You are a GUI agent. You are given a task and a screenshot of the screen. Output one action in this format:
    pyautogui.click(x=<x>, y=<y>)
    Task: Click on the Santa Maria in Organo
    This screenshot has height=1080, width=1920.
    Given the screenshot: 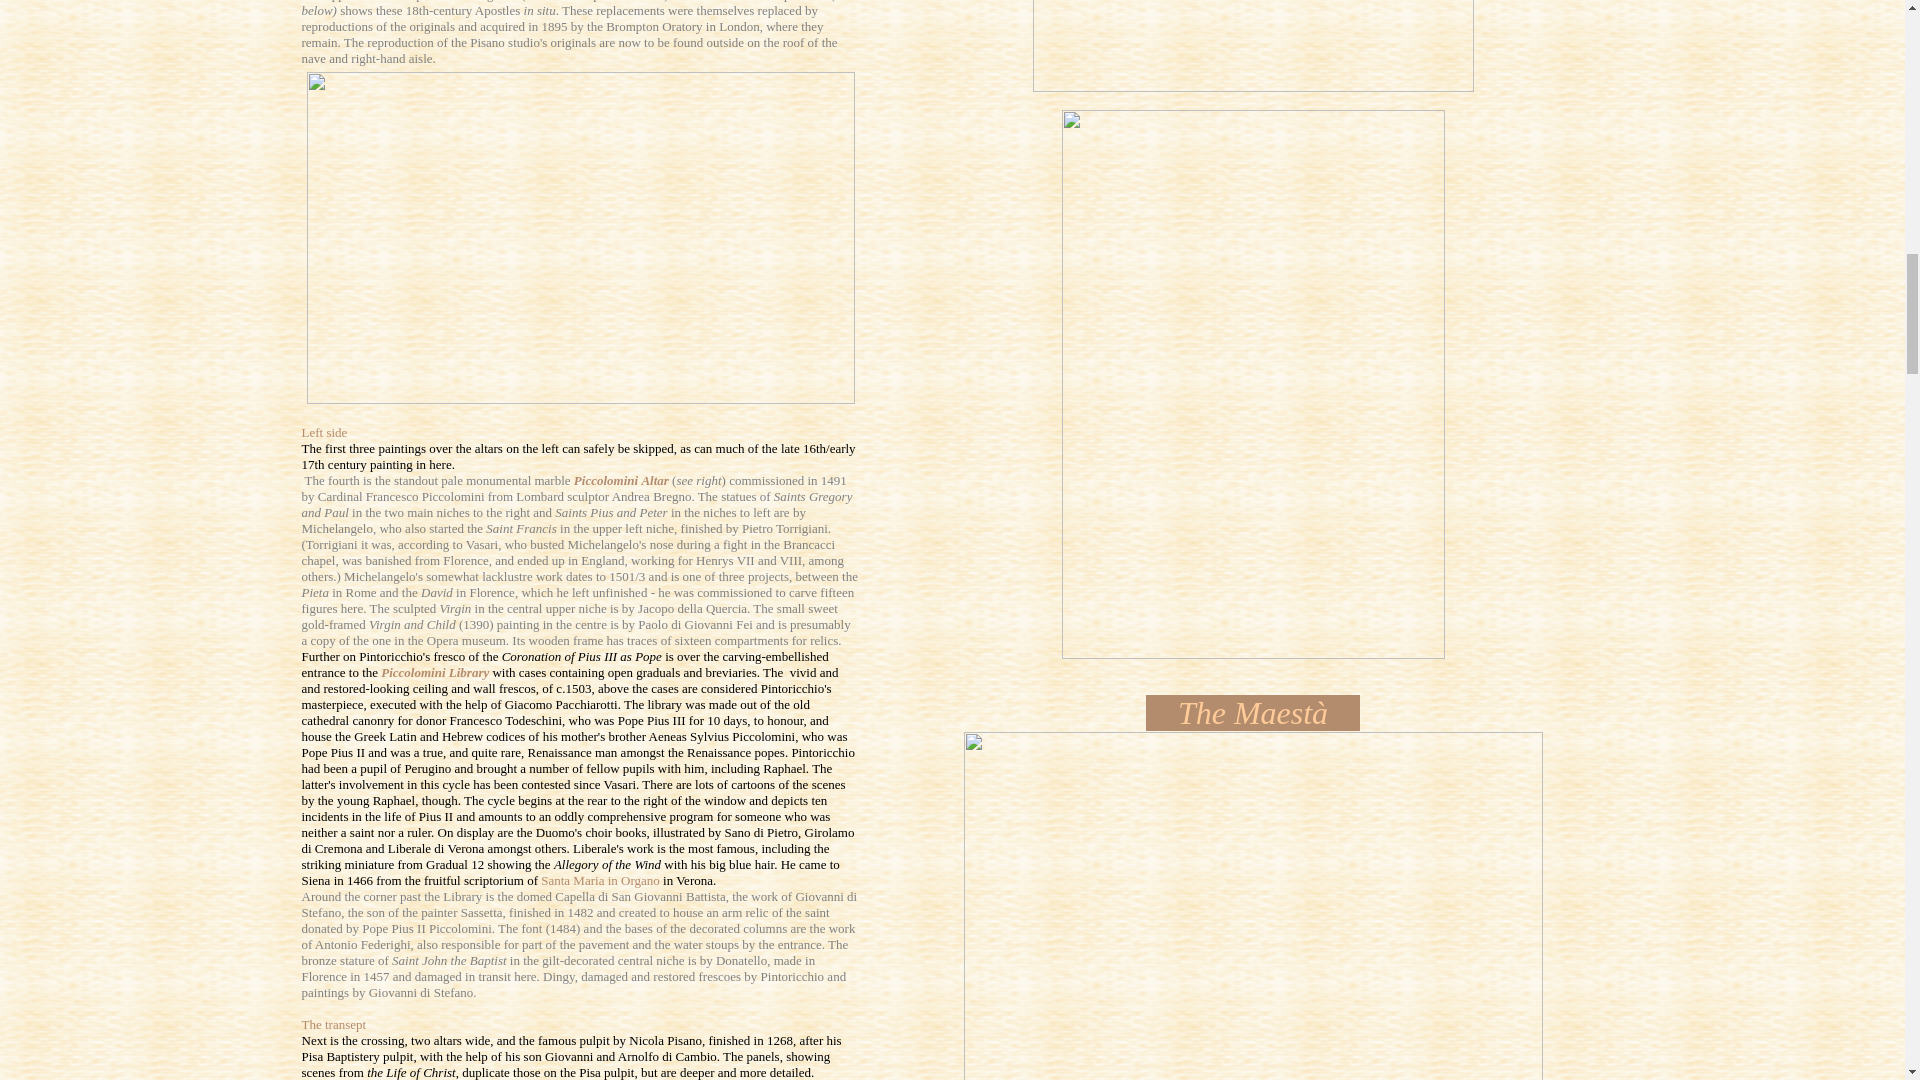 What is the action you would take?
    pyautogui.click(x=600, y=880)
    